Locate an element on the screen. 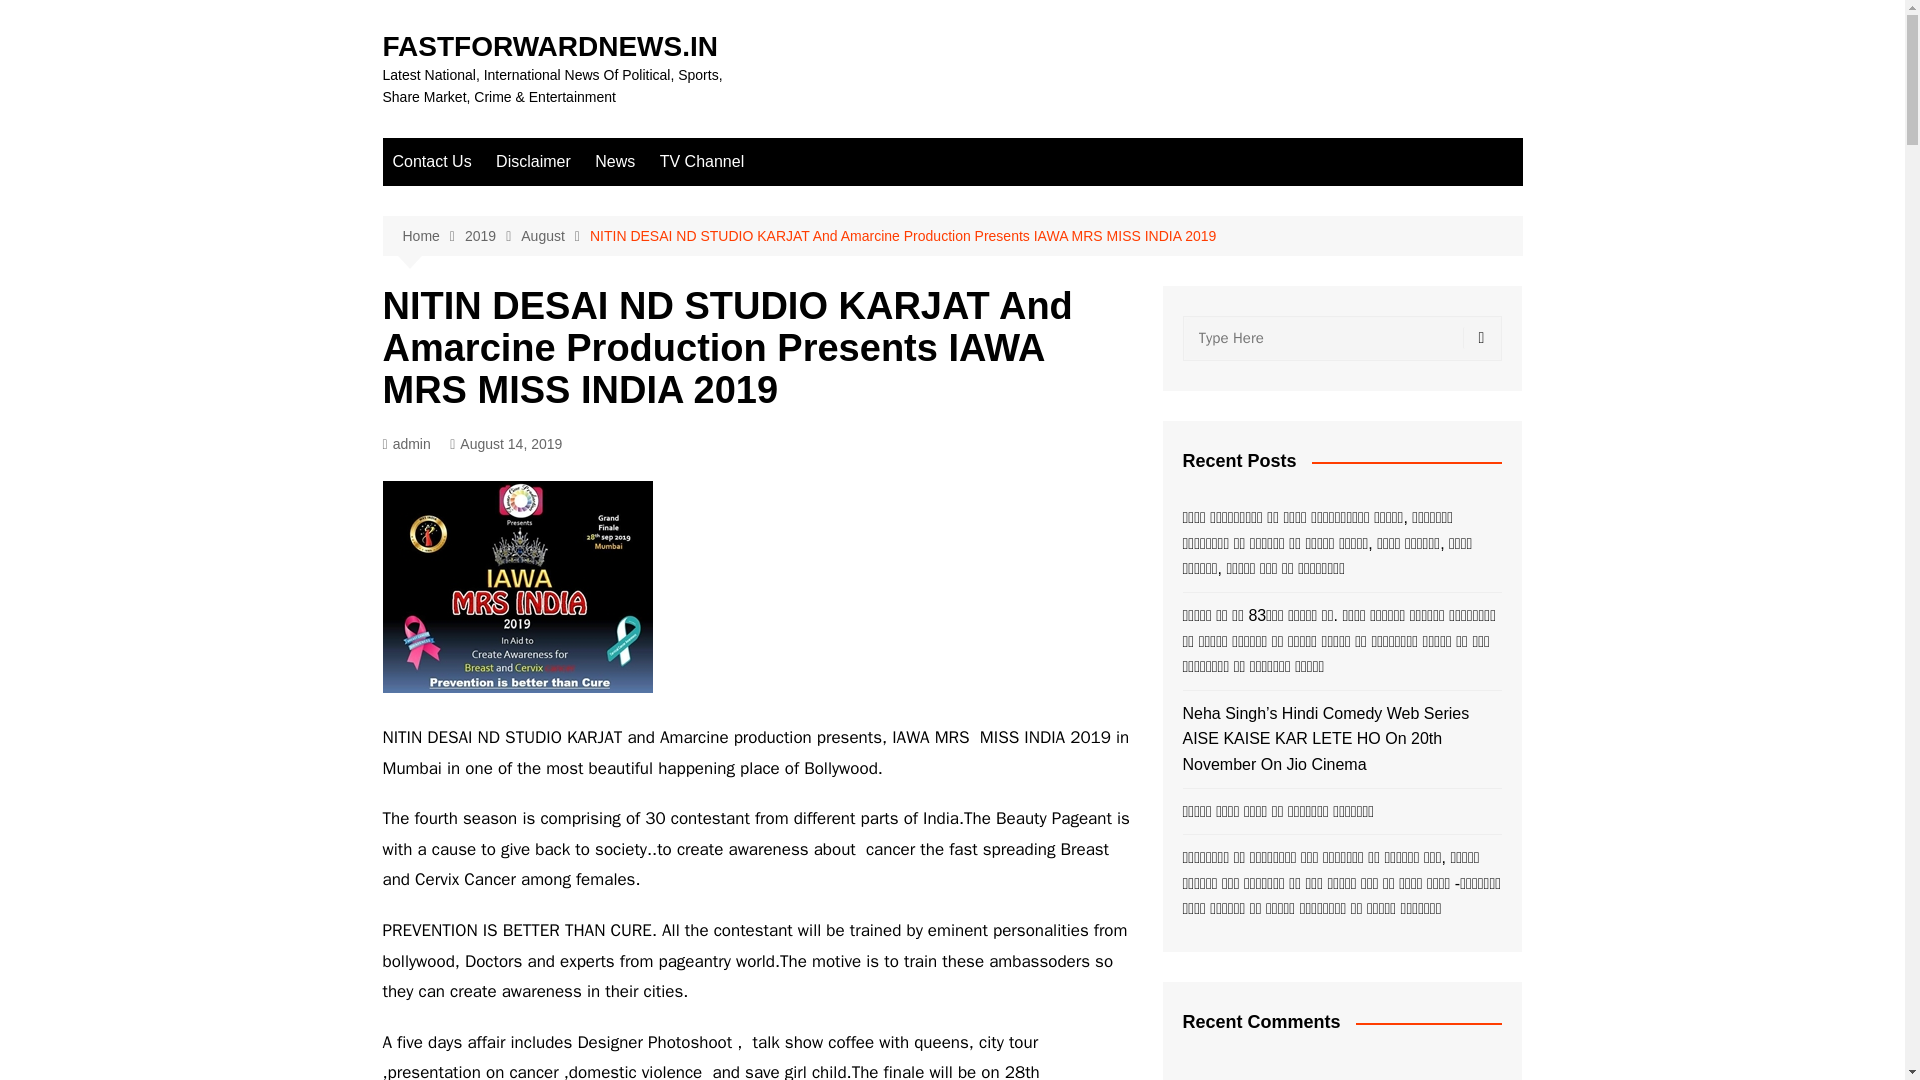 This screenshot has height=1080, width=1920. 2019 is located at coordinates (492, 236).